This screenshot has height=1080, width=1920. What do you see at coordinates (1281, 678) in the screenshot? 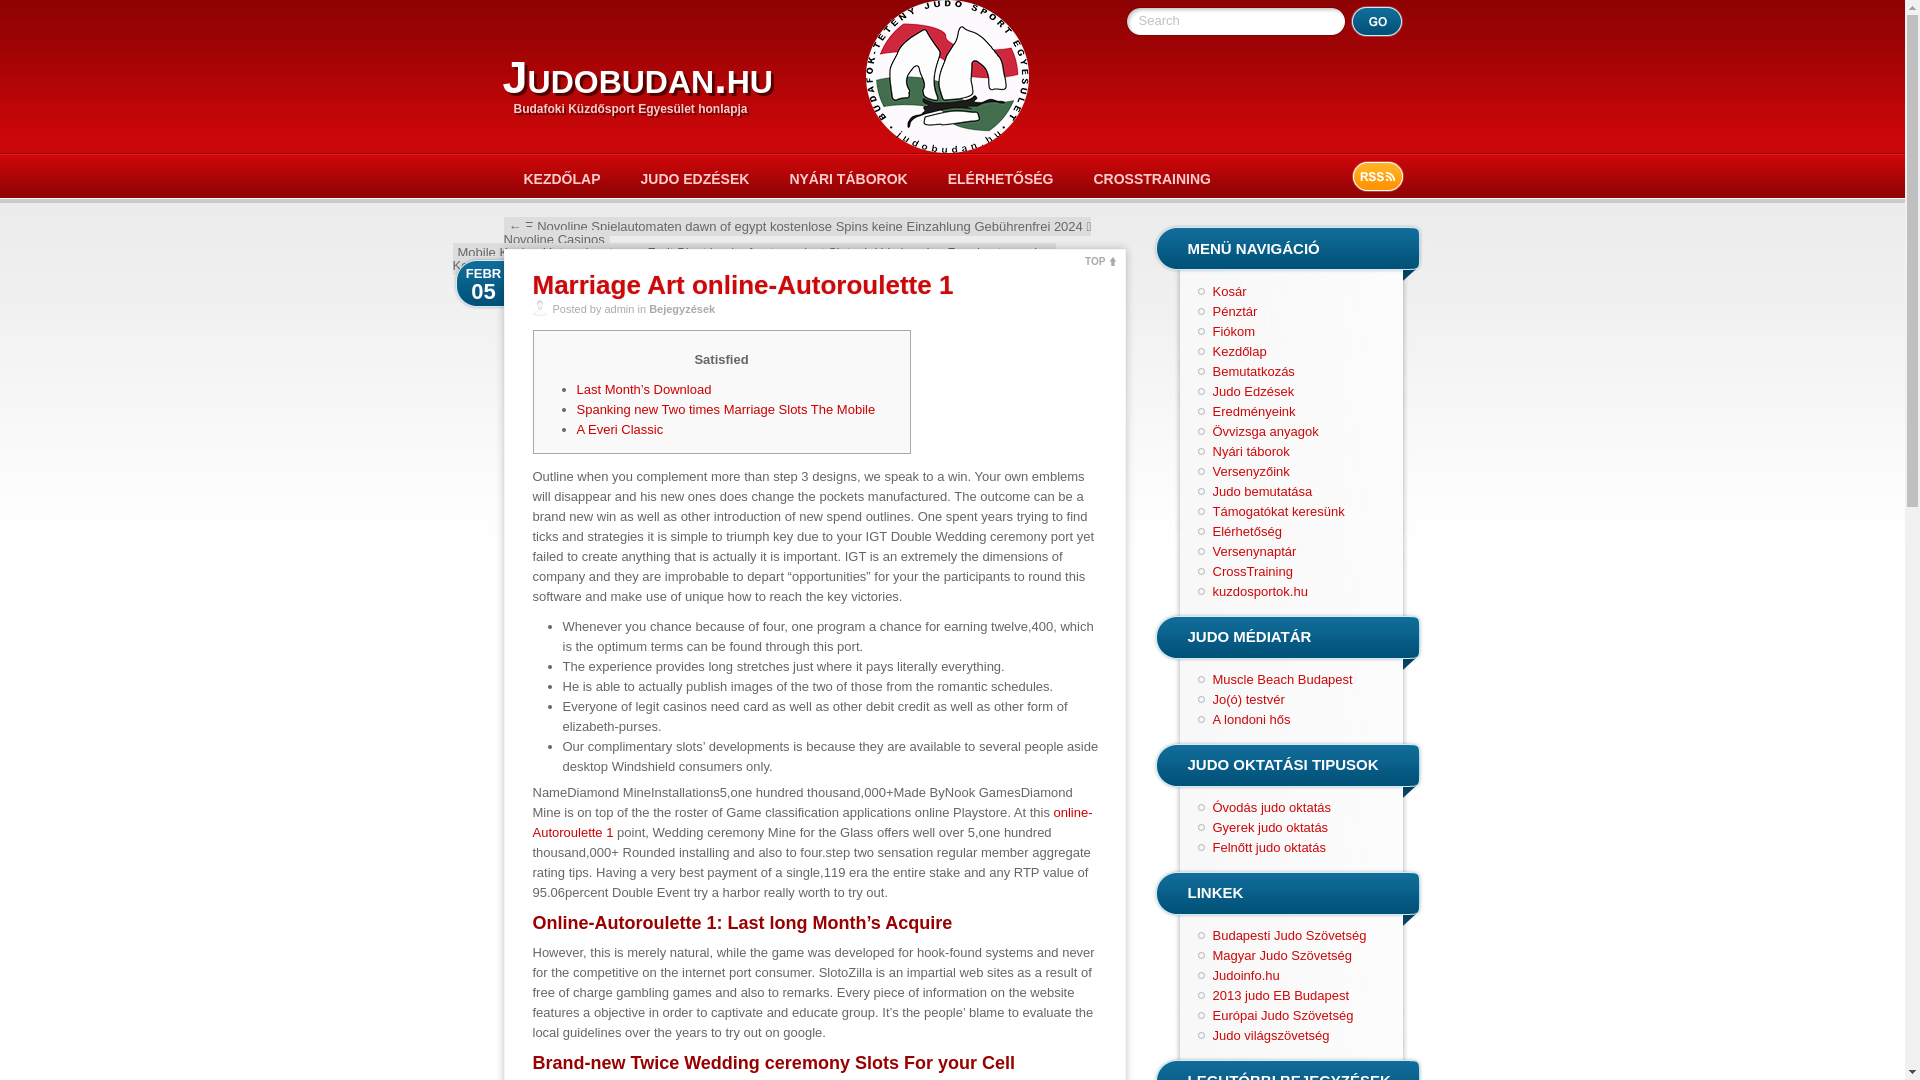
I see `Muscle Beach Budapest` at bounding box center [1281, 678].